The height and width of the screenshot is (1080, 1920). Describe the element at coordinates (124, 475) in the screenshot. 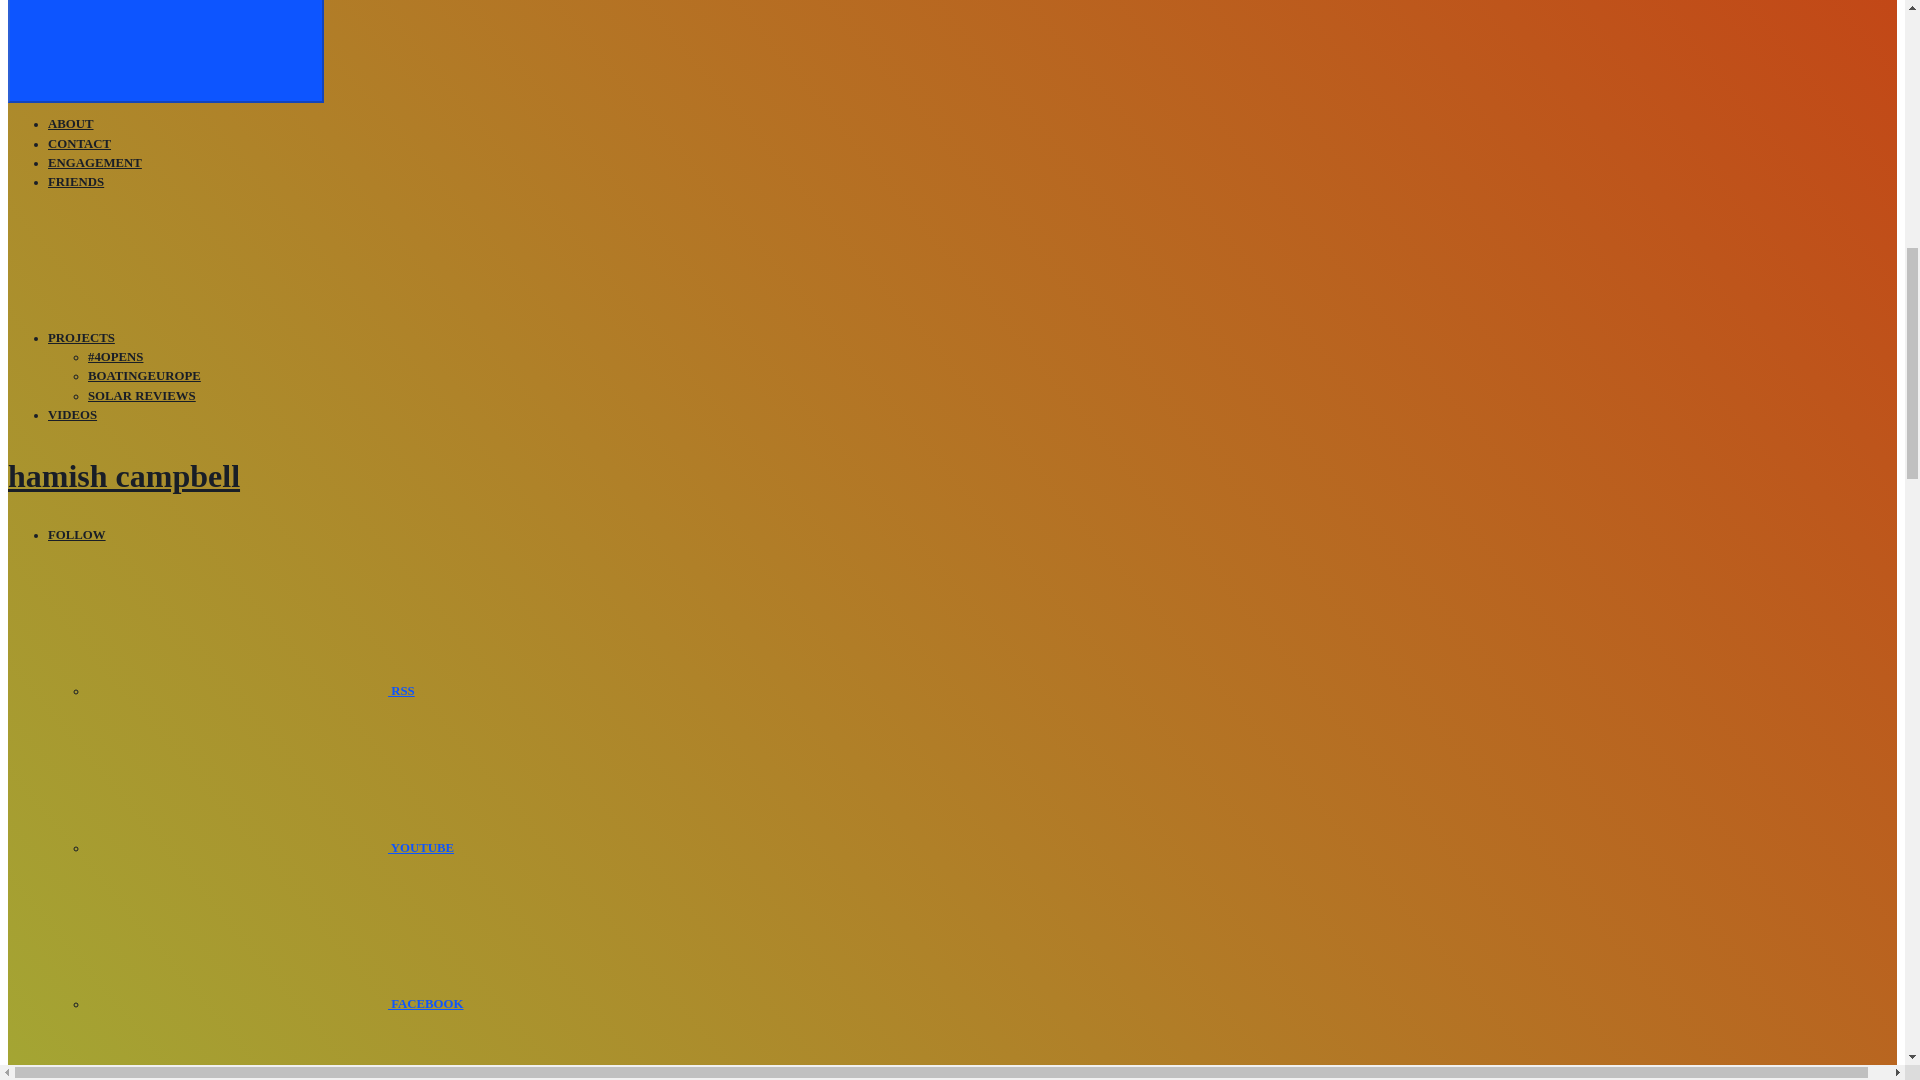

I see `hamish campbell` at that location.